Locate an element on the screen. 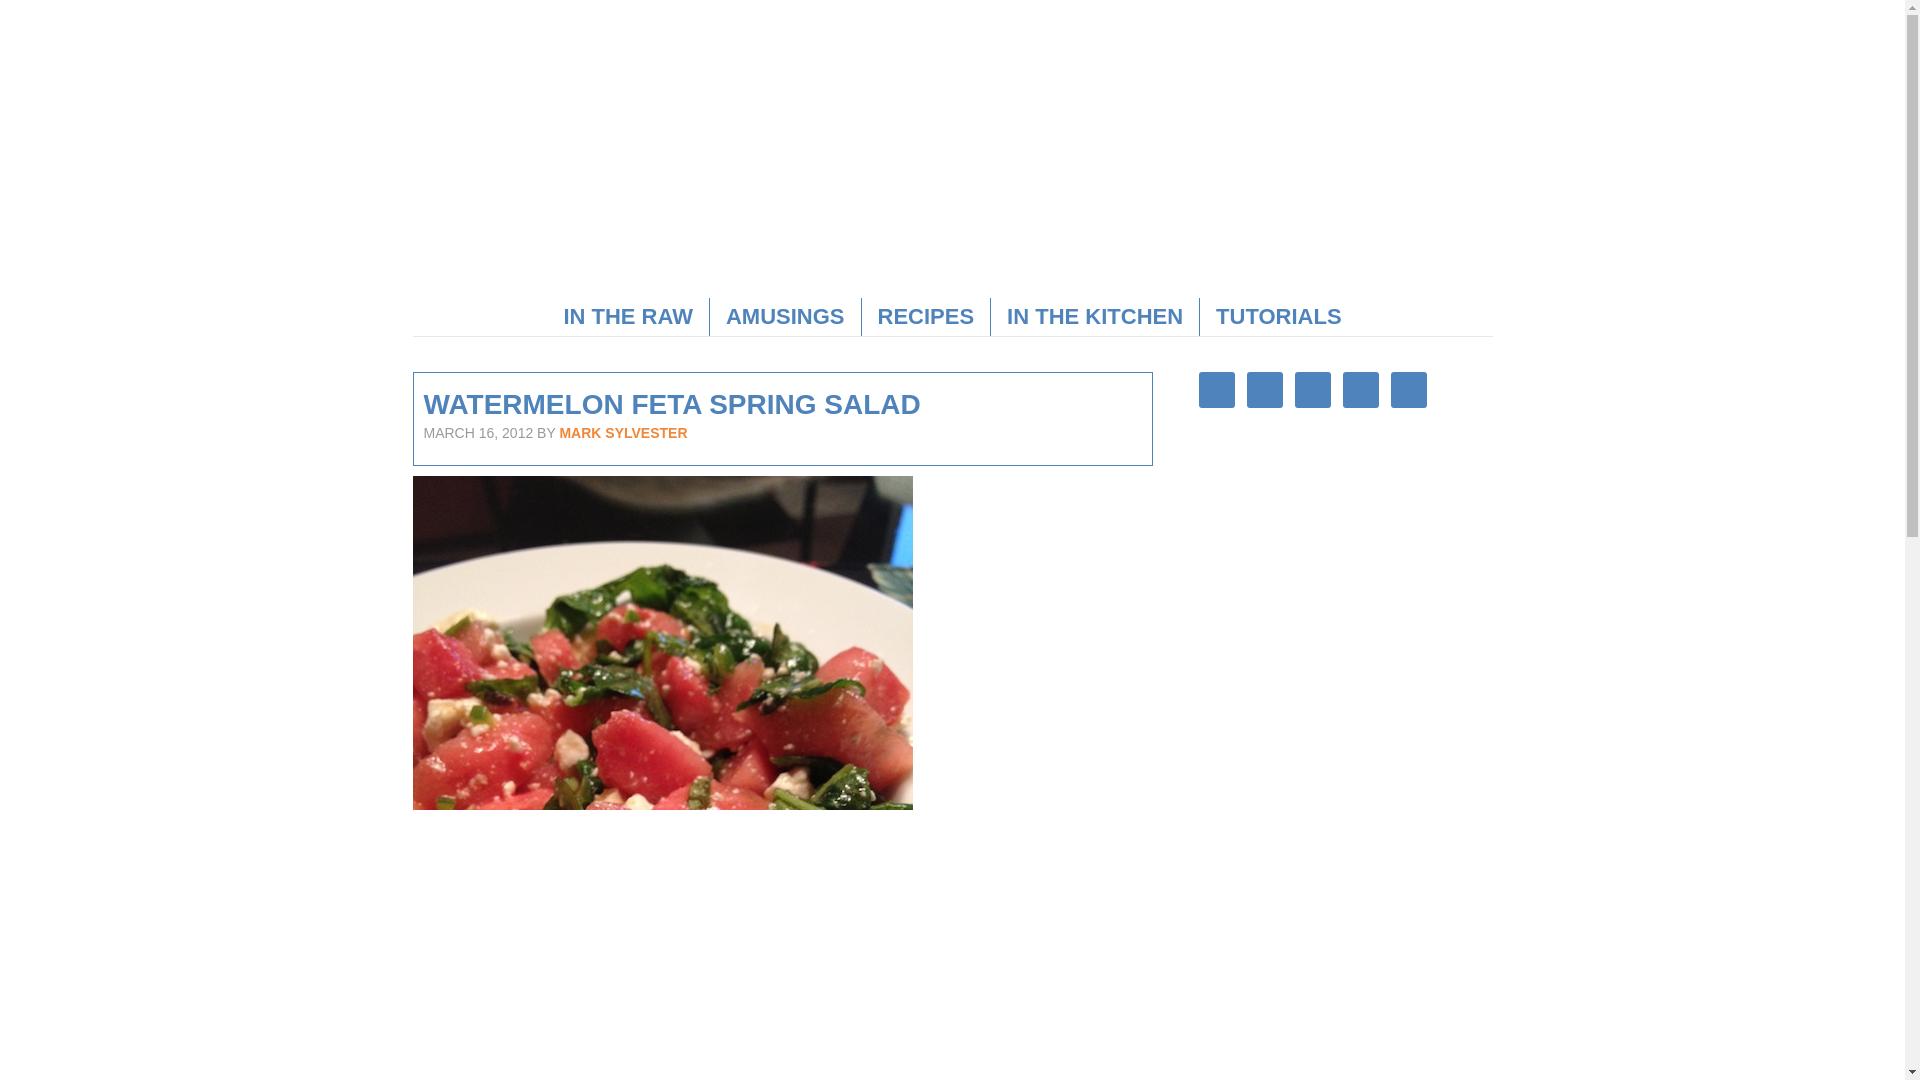  RECIPES is located at coordinates (926, 316).